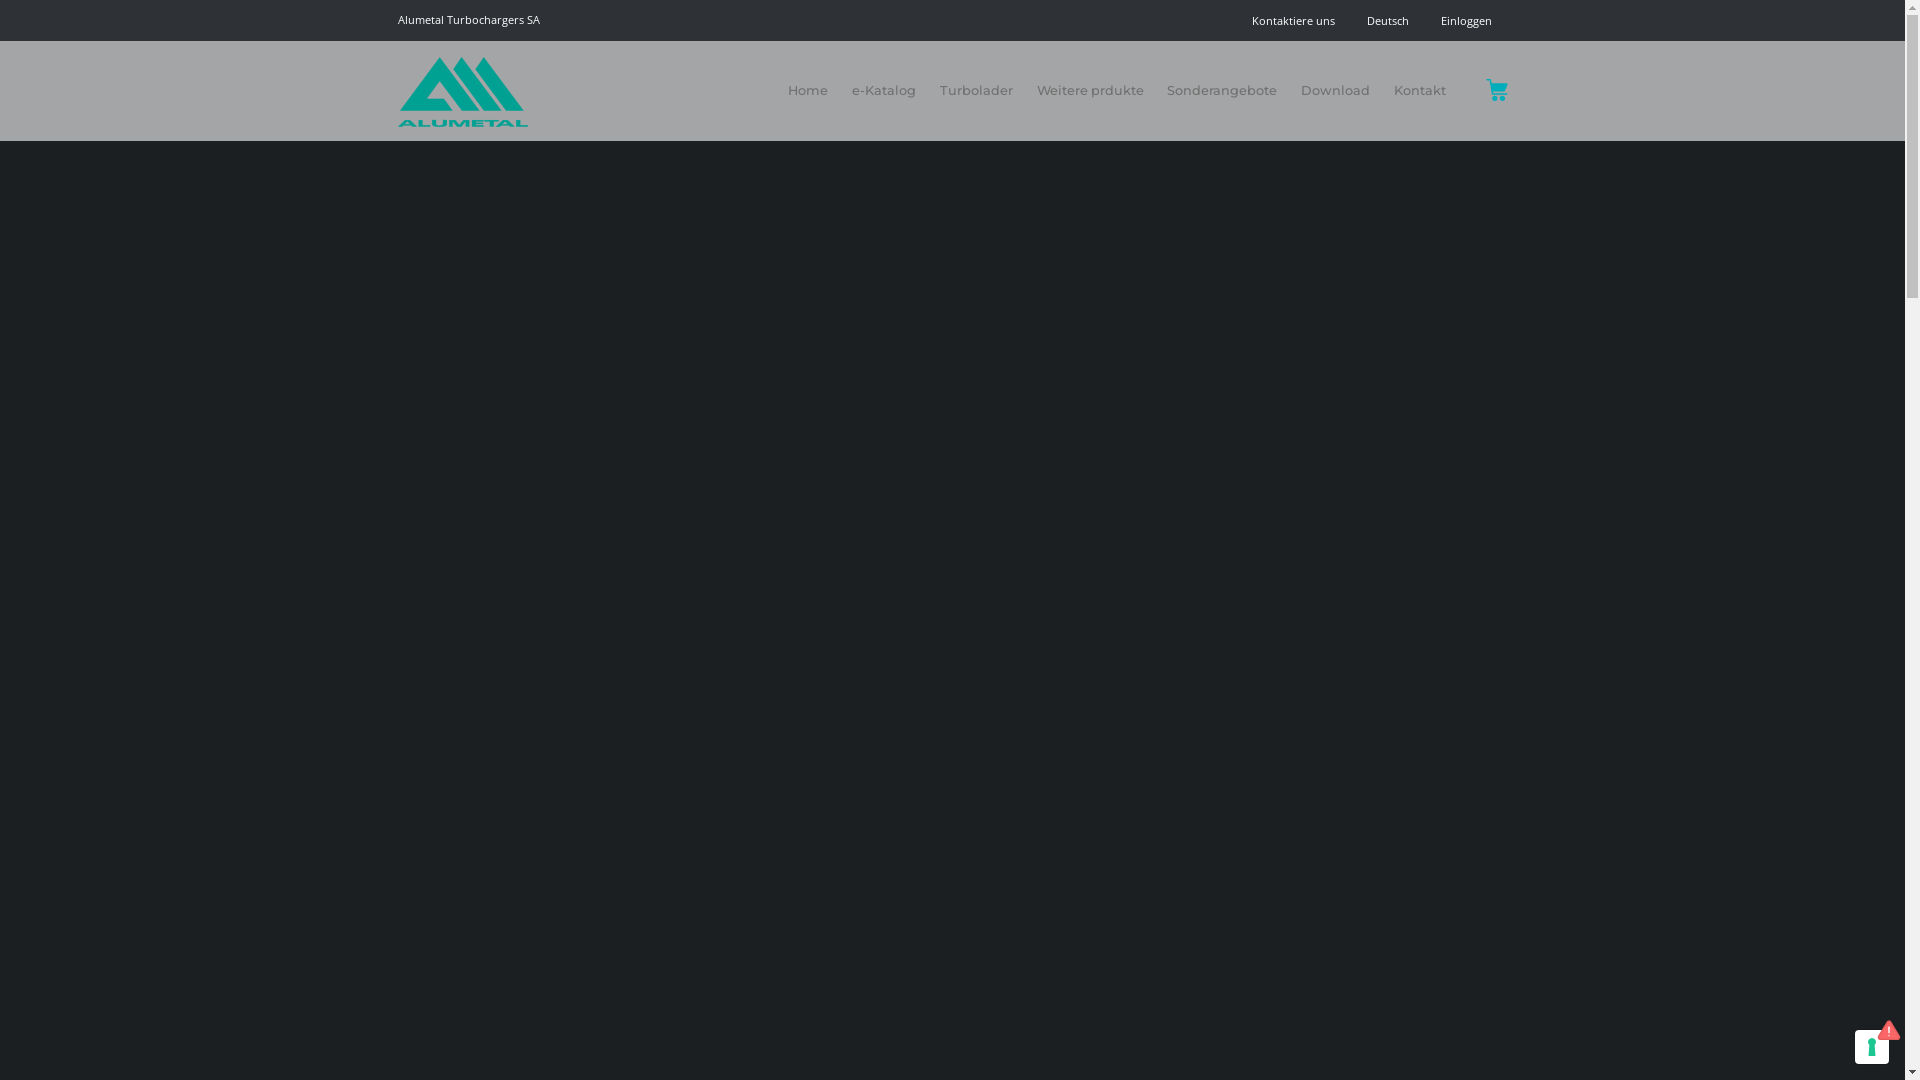 The height and width of the screenshot is (1080, 1920). Describe the element at coordinates (976, 91) in the screenshot. I see `Turbolader` at that location.